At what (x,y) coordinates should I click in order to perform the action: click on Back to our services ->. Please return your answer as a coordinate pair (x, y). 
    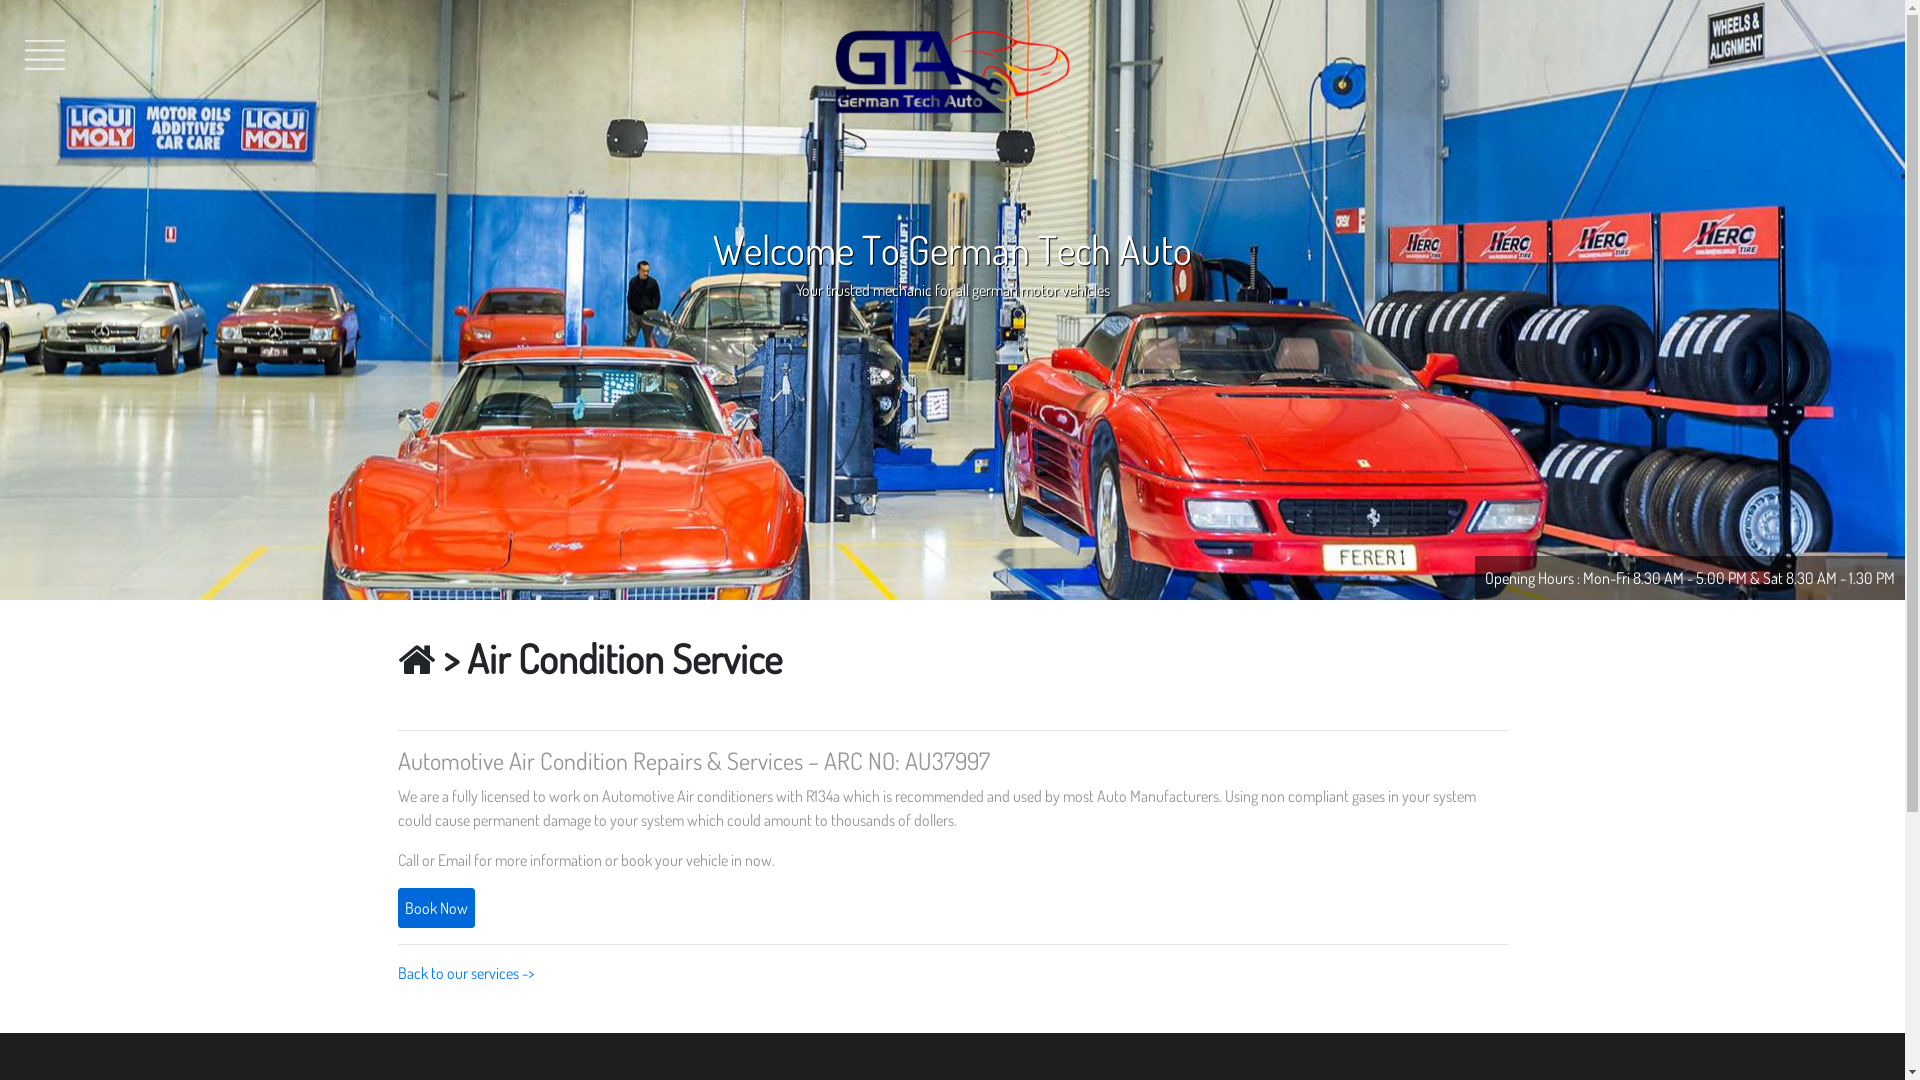
    Looking at the image, I should click on (466, 973).